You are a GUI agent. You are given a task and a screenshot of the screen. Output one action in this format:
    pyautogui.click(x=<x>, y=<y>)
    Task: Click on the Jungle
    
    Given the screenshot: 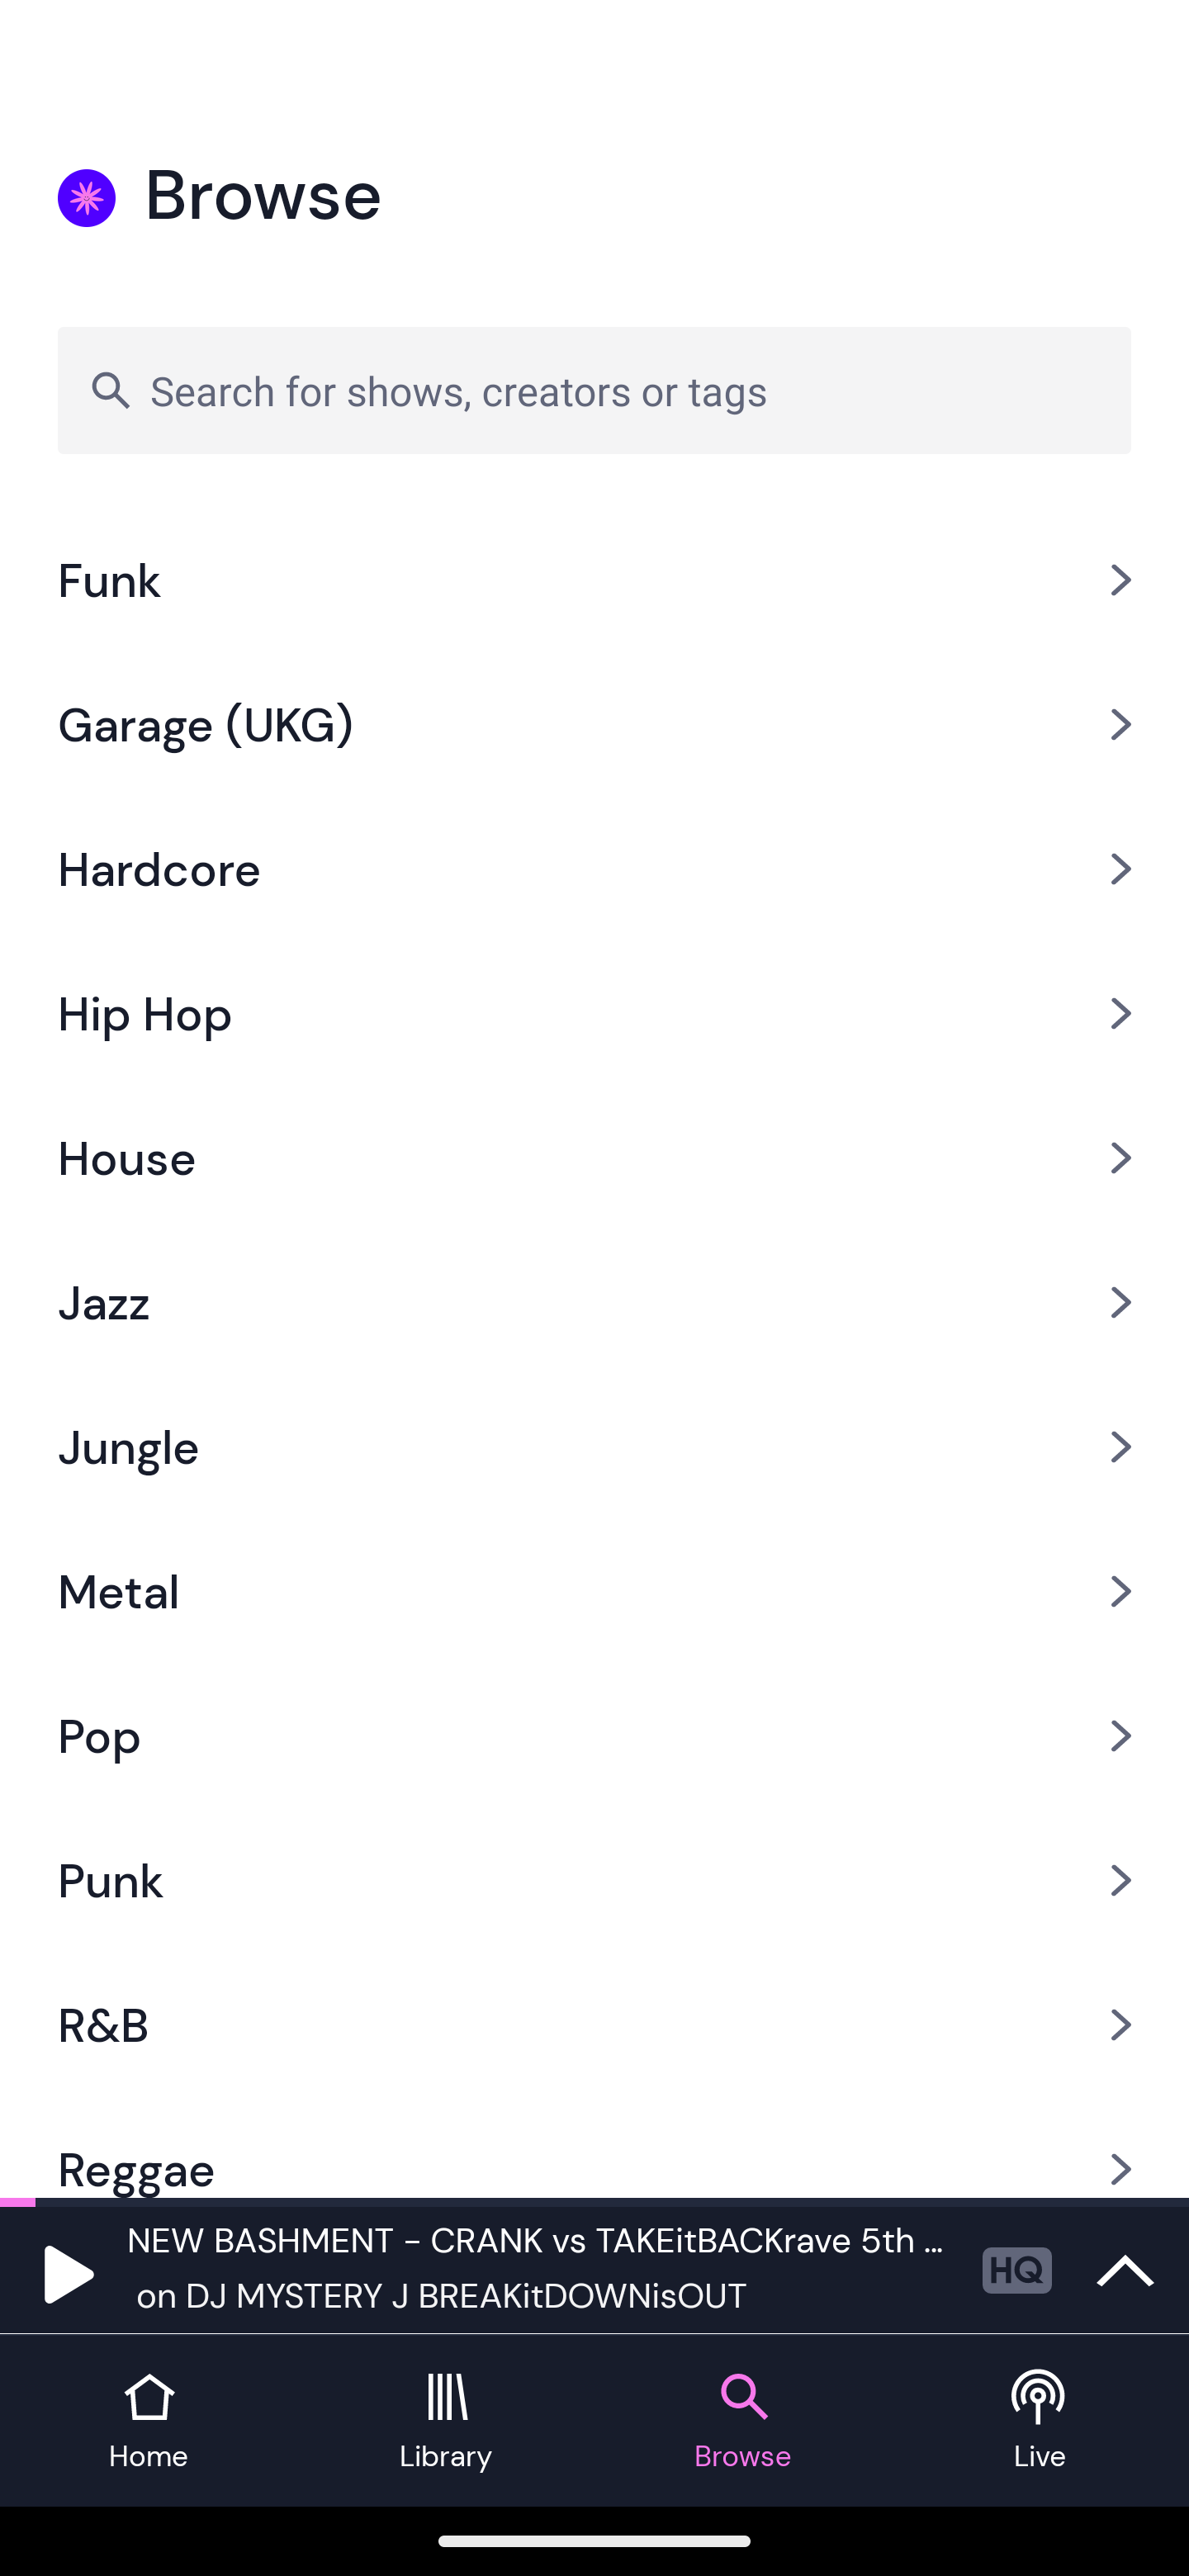 What is the action you would take?
    pyautogui.click(x=594, y=1447)
    